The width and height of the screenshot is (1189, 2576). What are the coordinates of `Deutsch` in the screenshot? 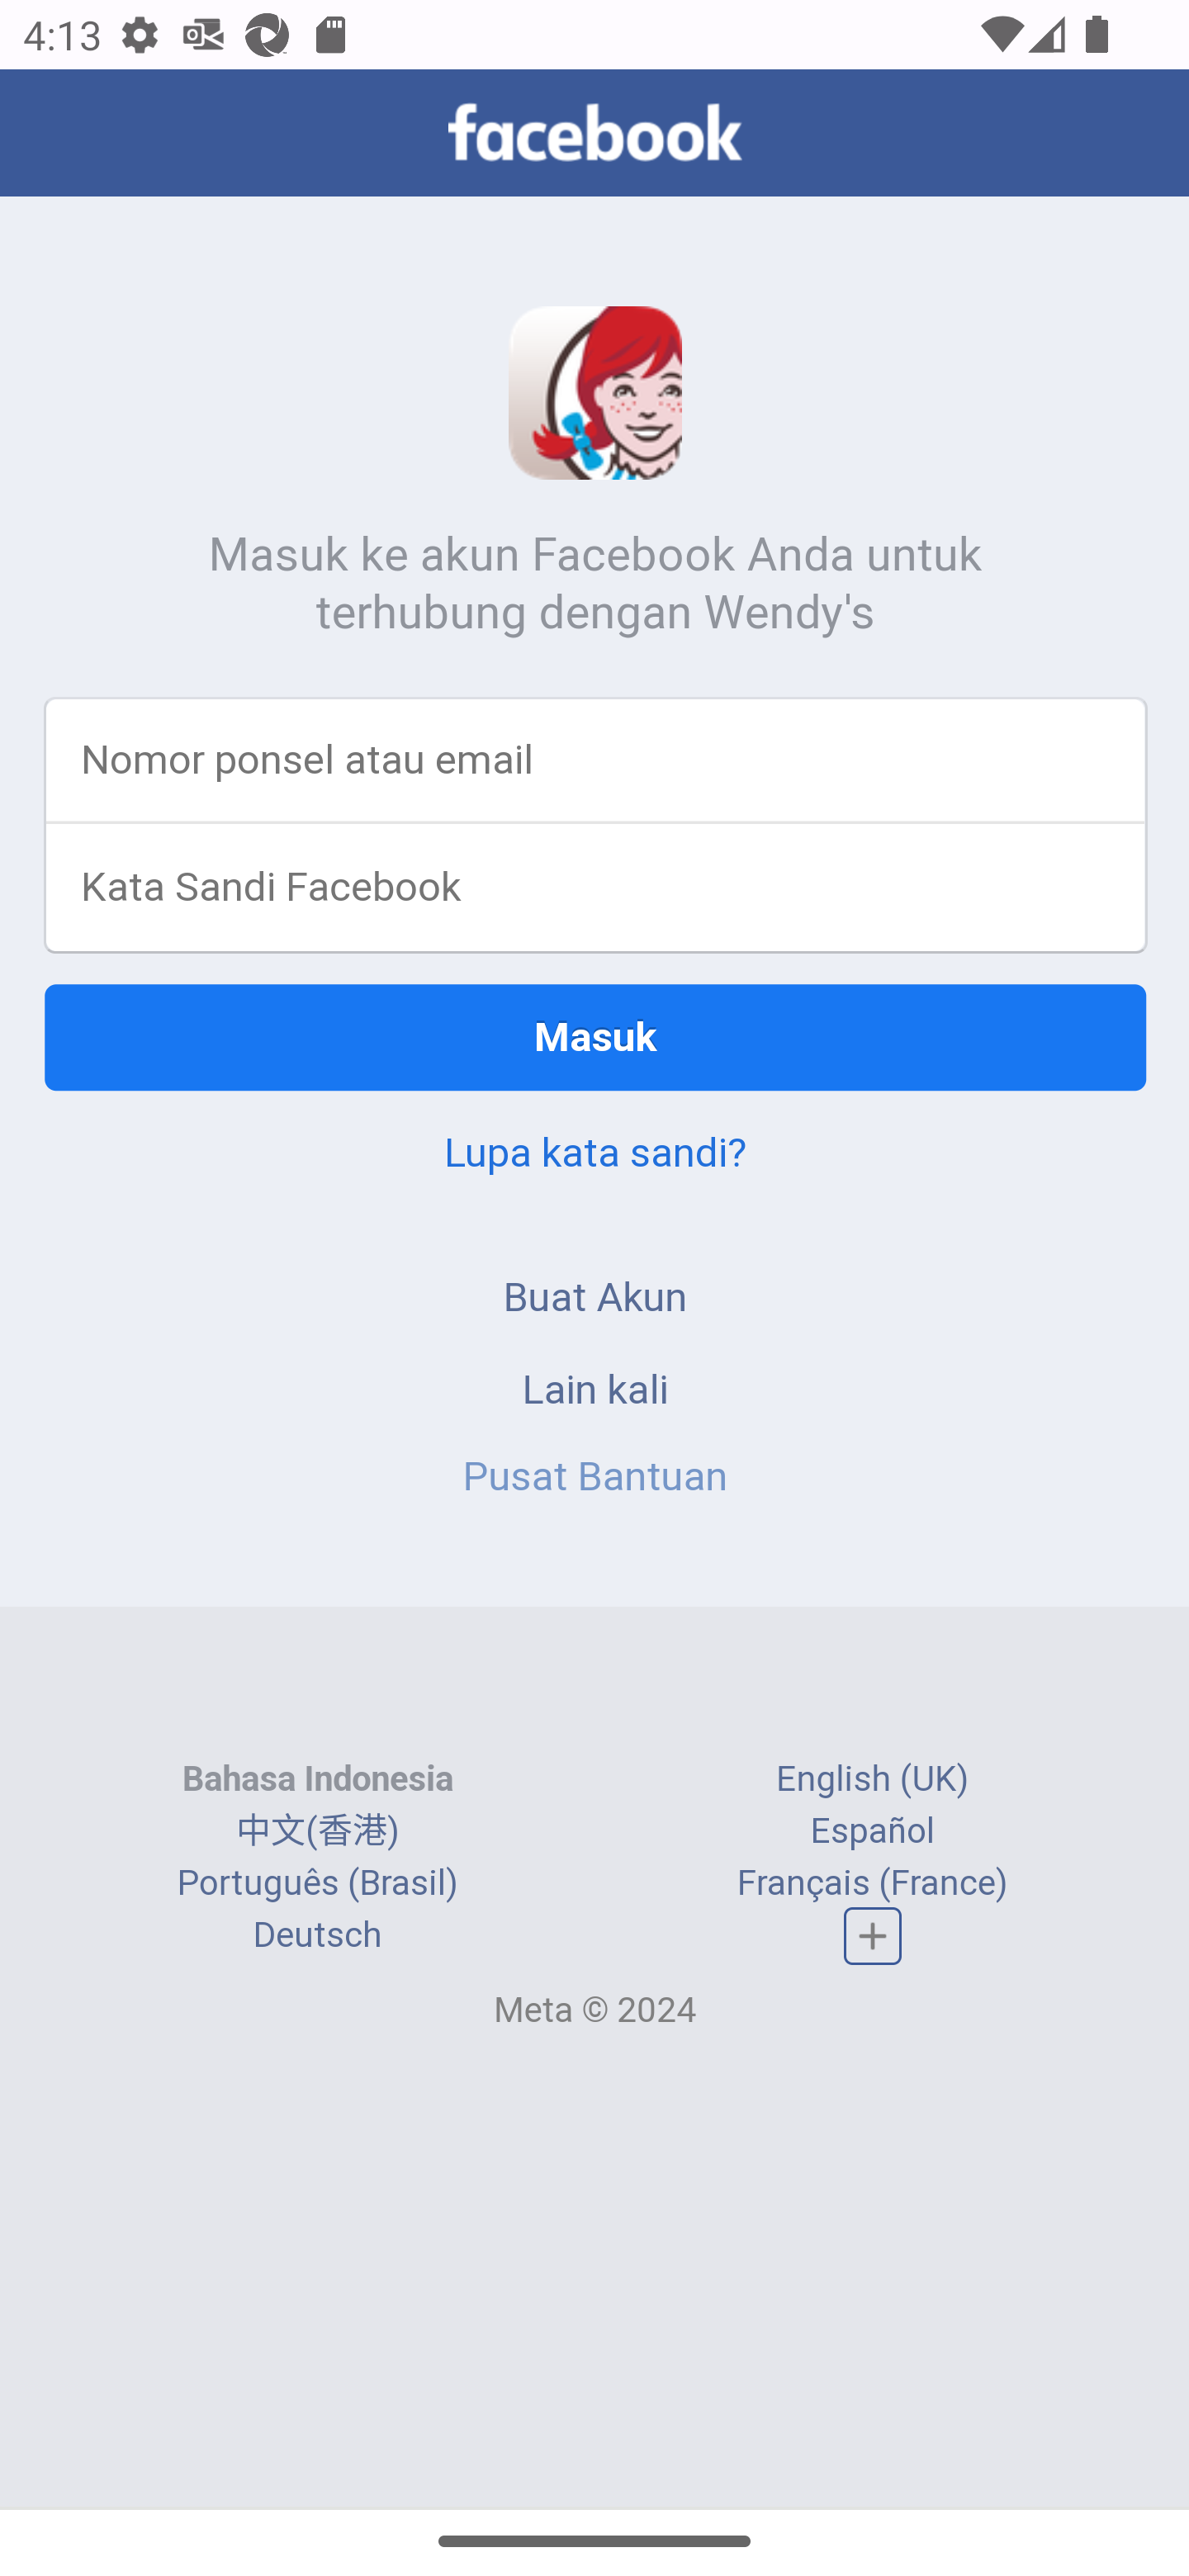 It's located at (317, 1934).